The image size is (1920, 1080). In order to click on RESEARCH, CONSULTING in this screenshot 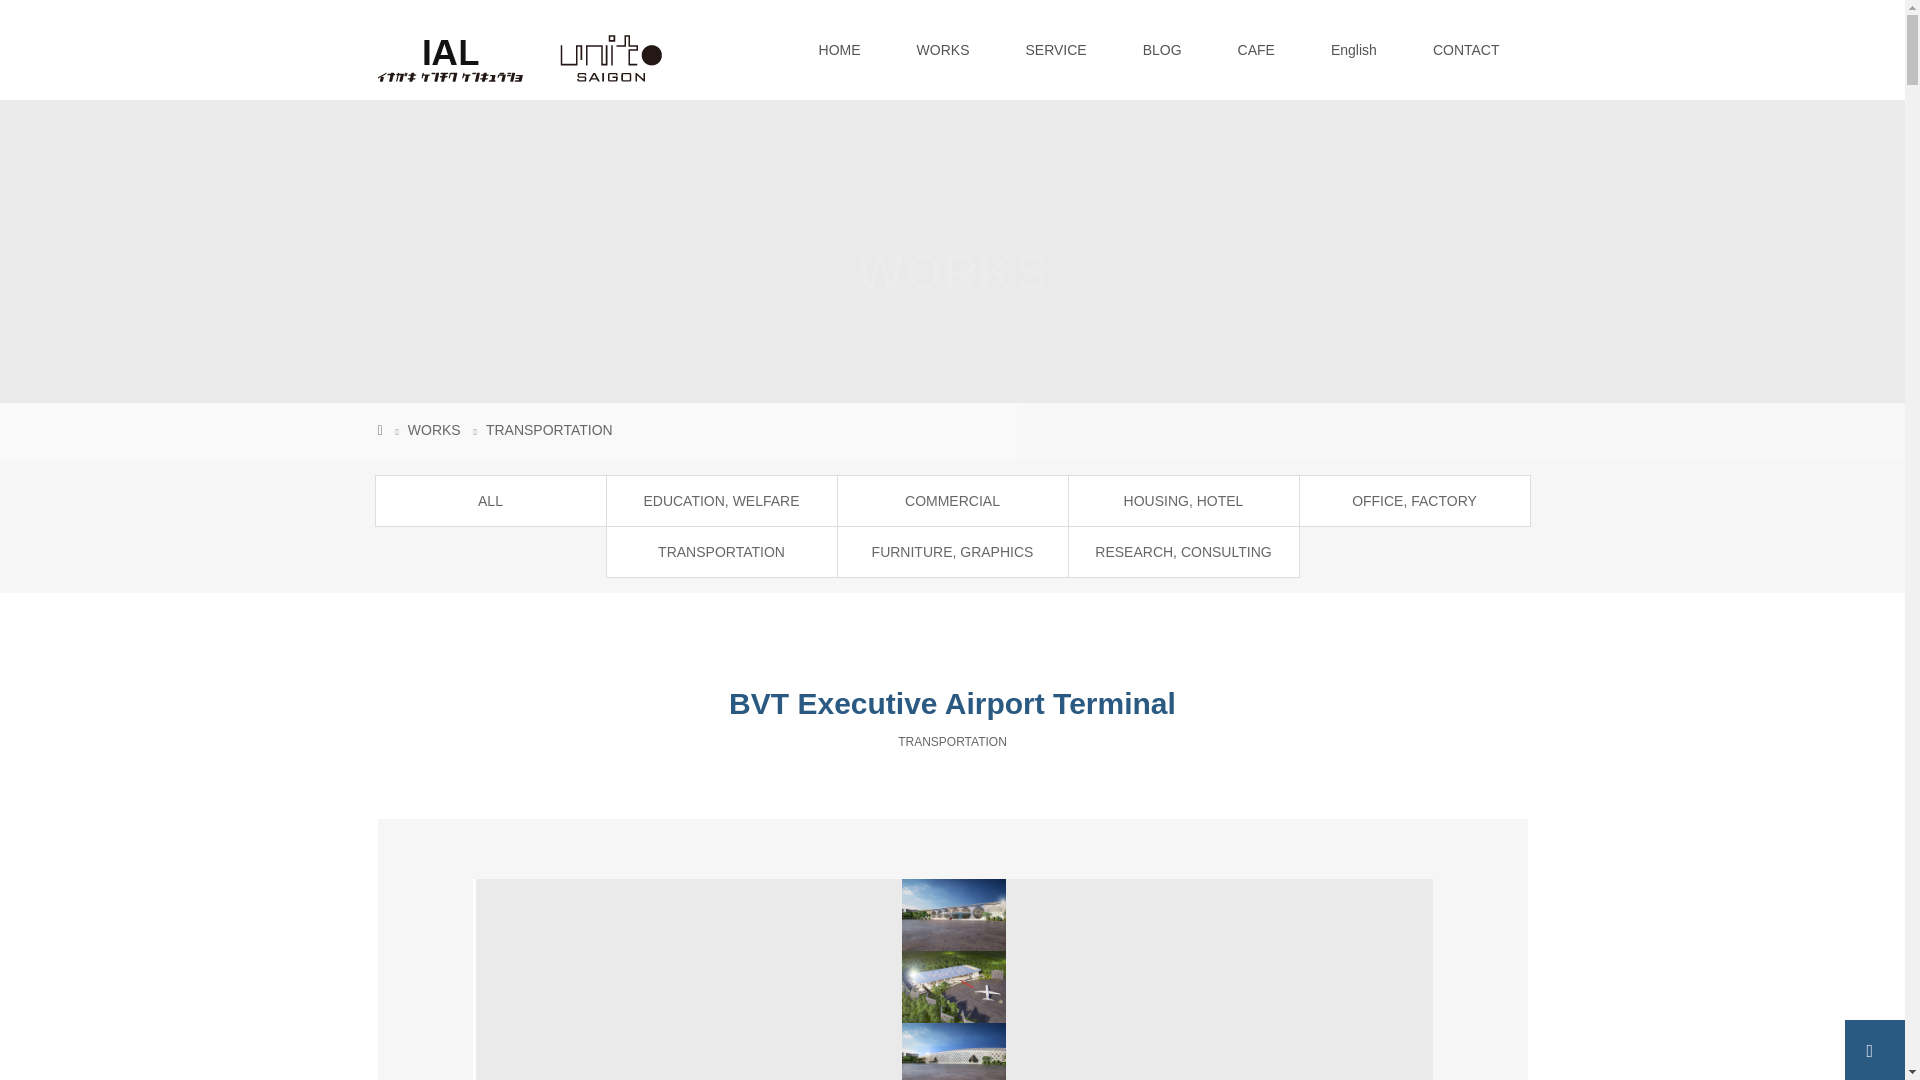, I will do `click(1182, 552)`.